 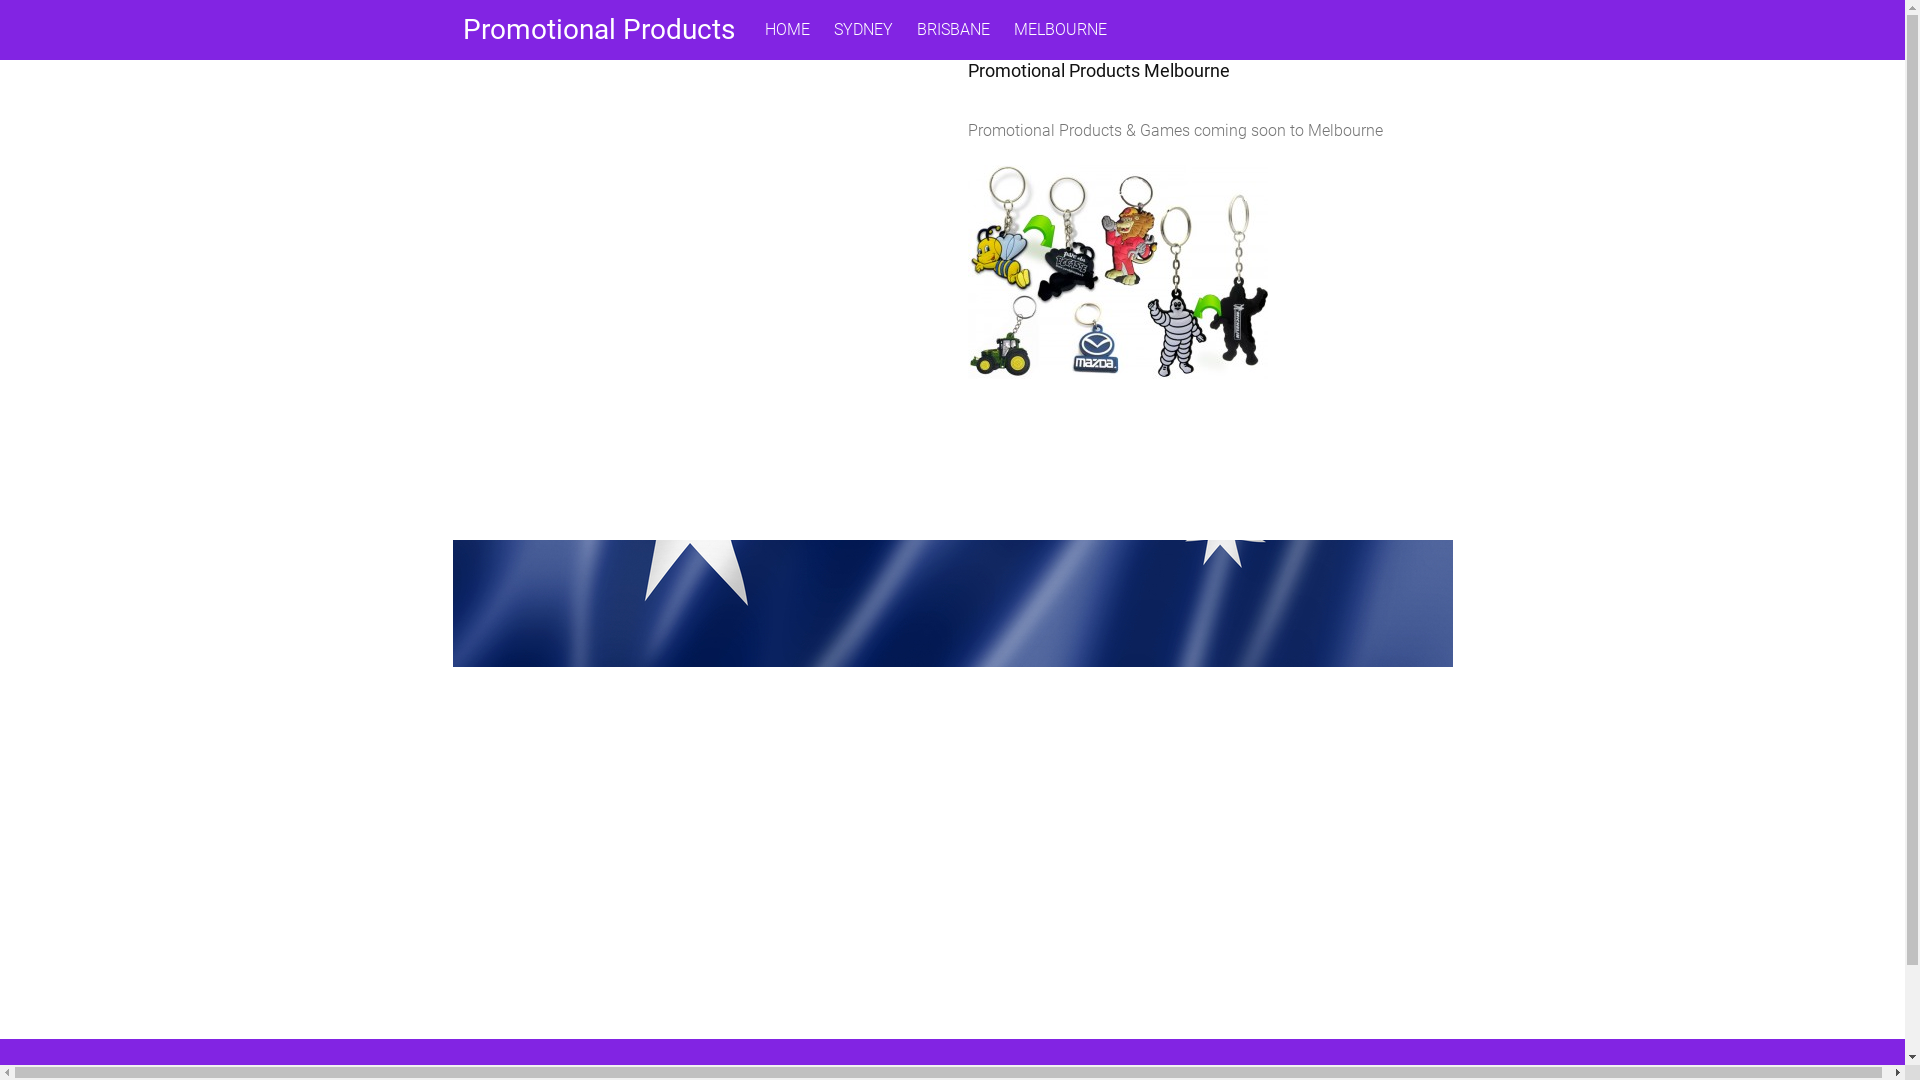 What do you see at coordinates (786, 30) in the screenshot?
I see `HOME` at bounding box center [786, 30].